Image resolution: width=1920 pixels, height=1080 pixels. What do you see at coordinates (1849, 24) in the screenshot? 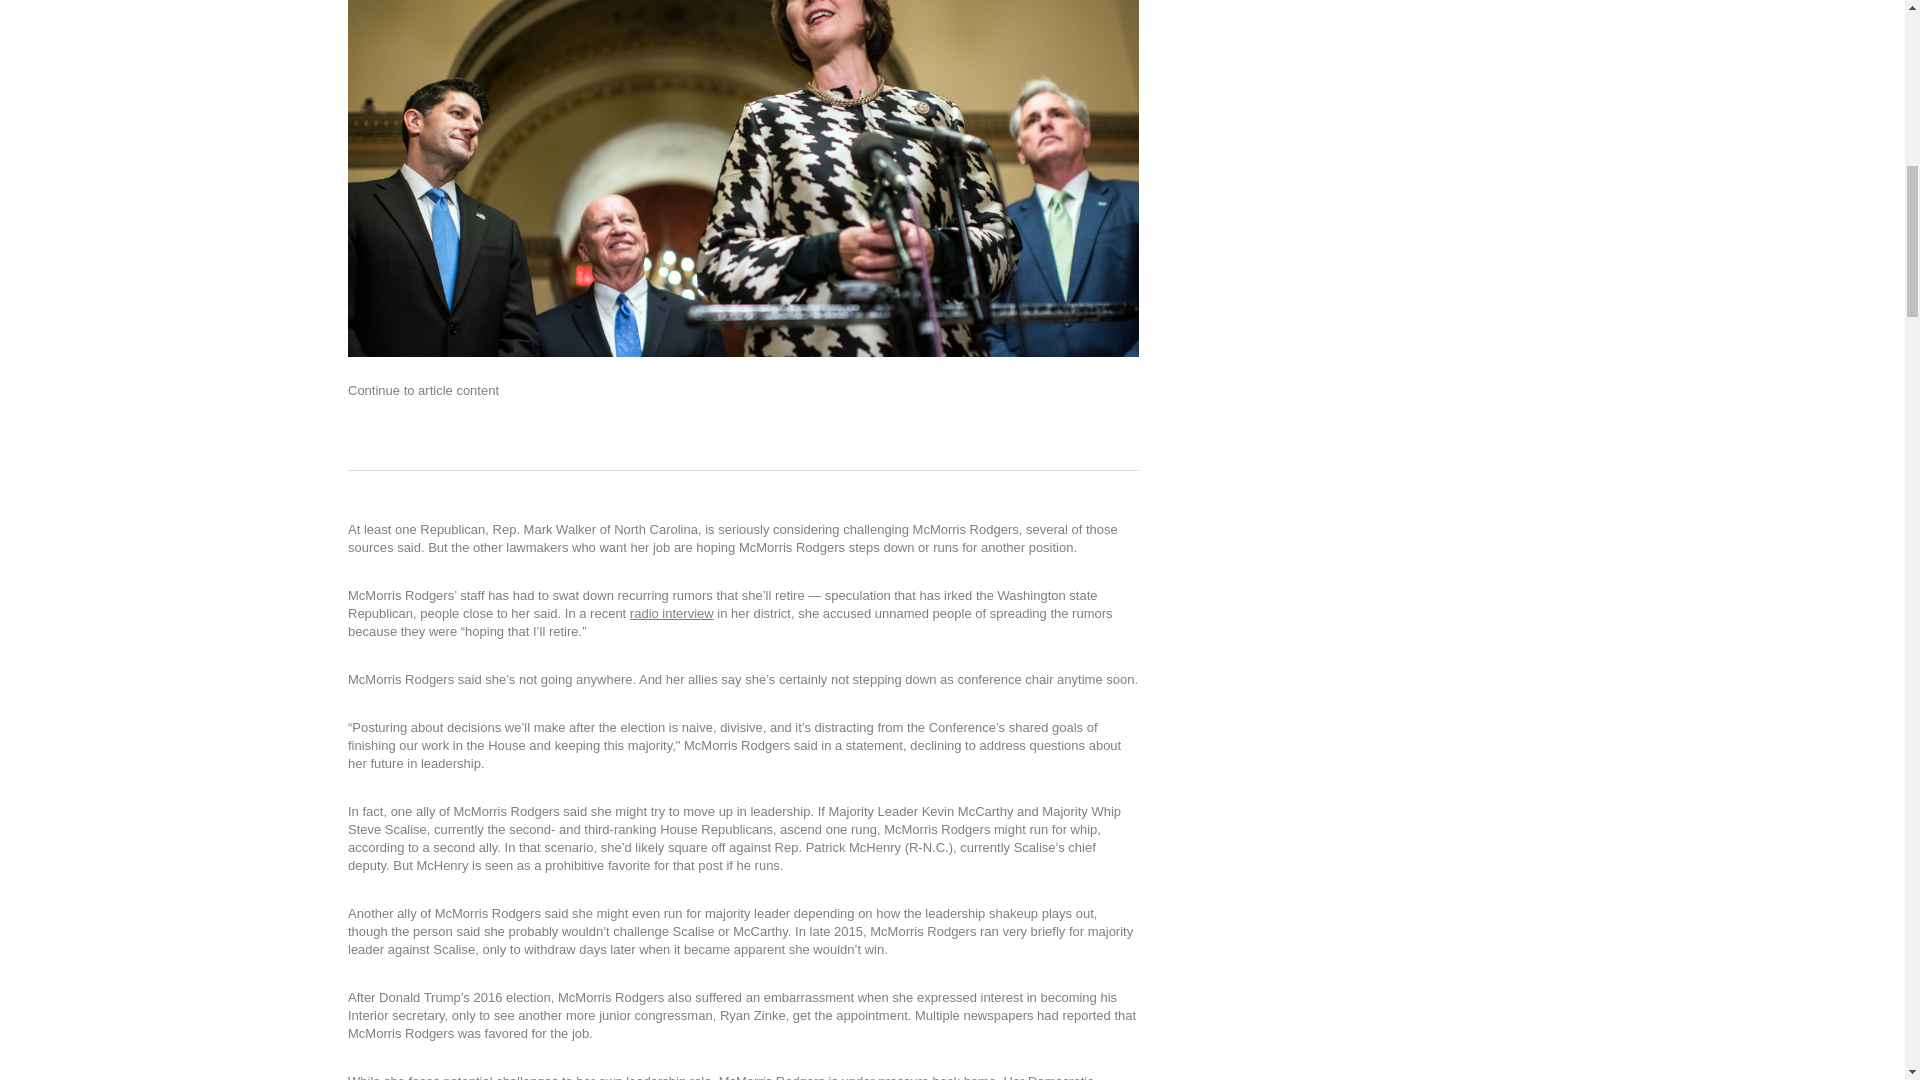
I see `Back to top` at bounding box center [1849, 24].